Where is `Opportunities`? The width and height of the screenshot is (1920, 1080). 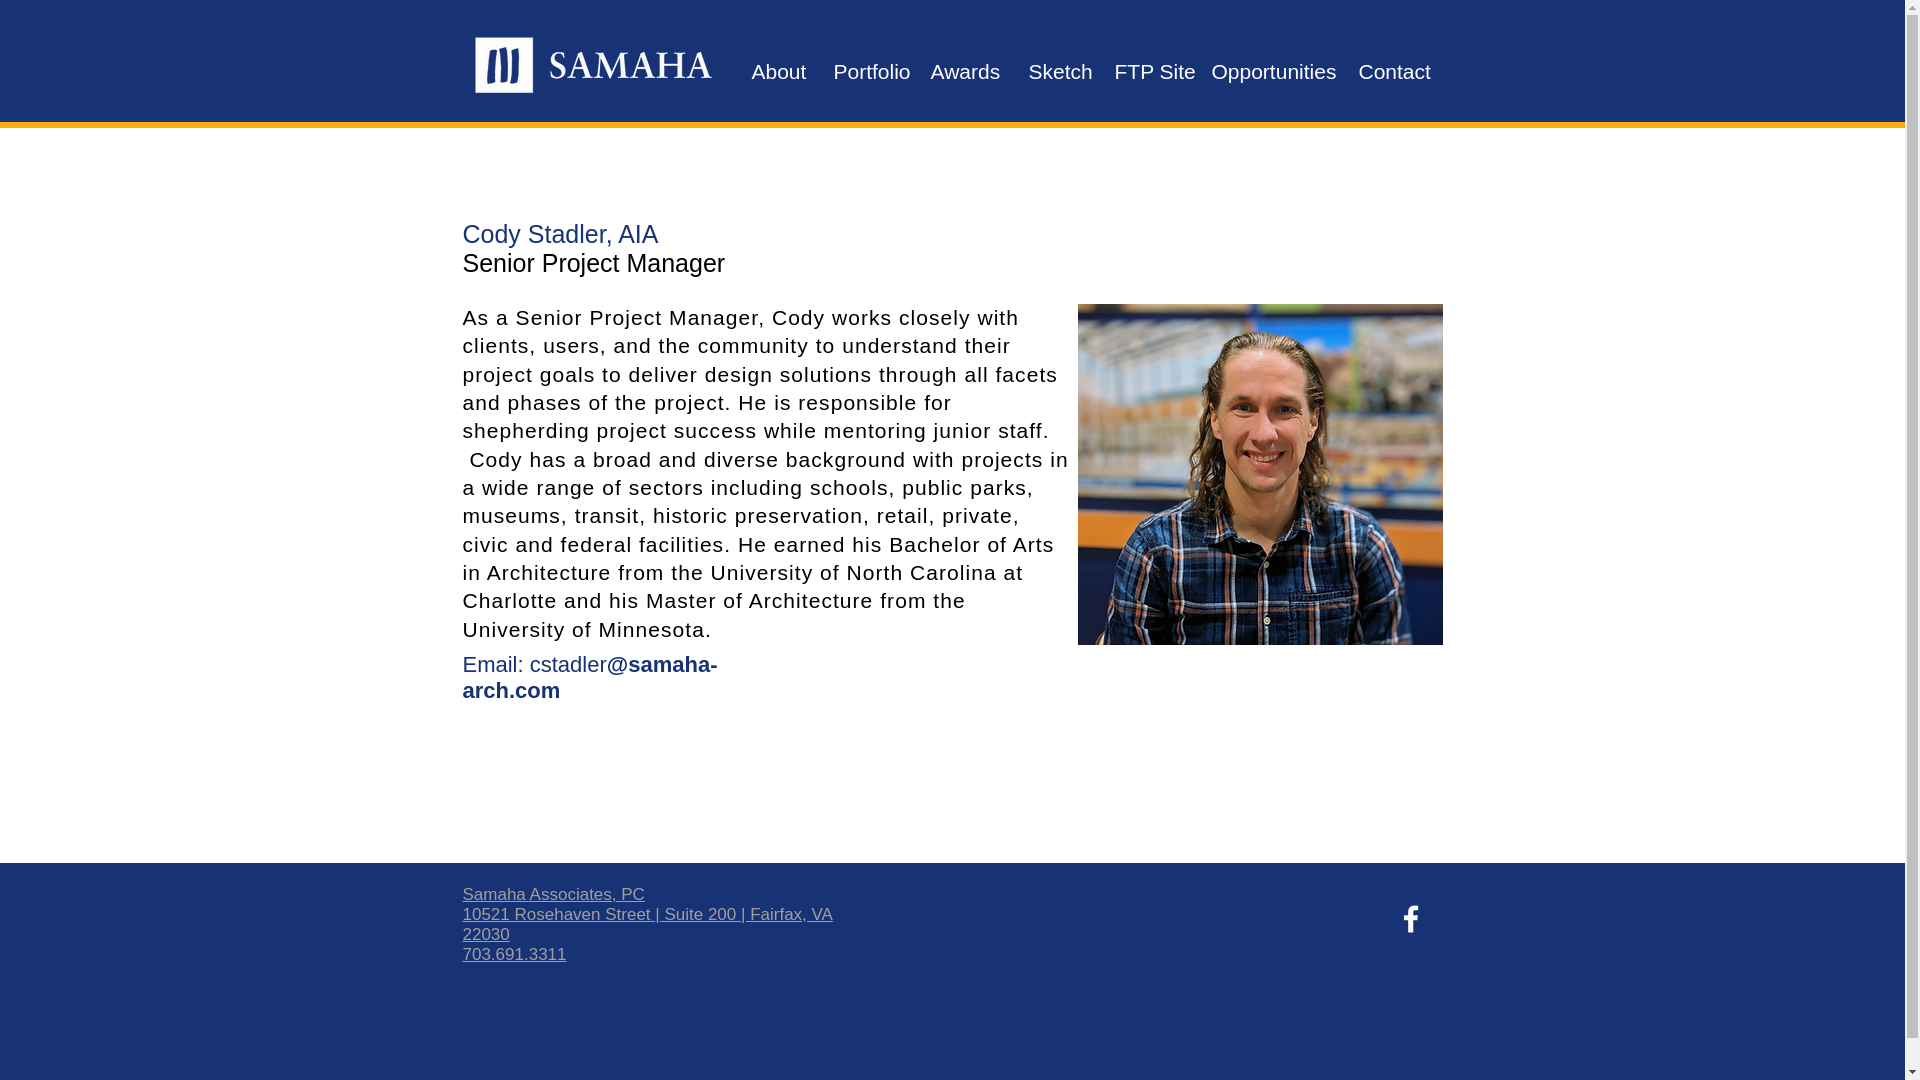
Opportunities is located at coordinates (1269, 72).